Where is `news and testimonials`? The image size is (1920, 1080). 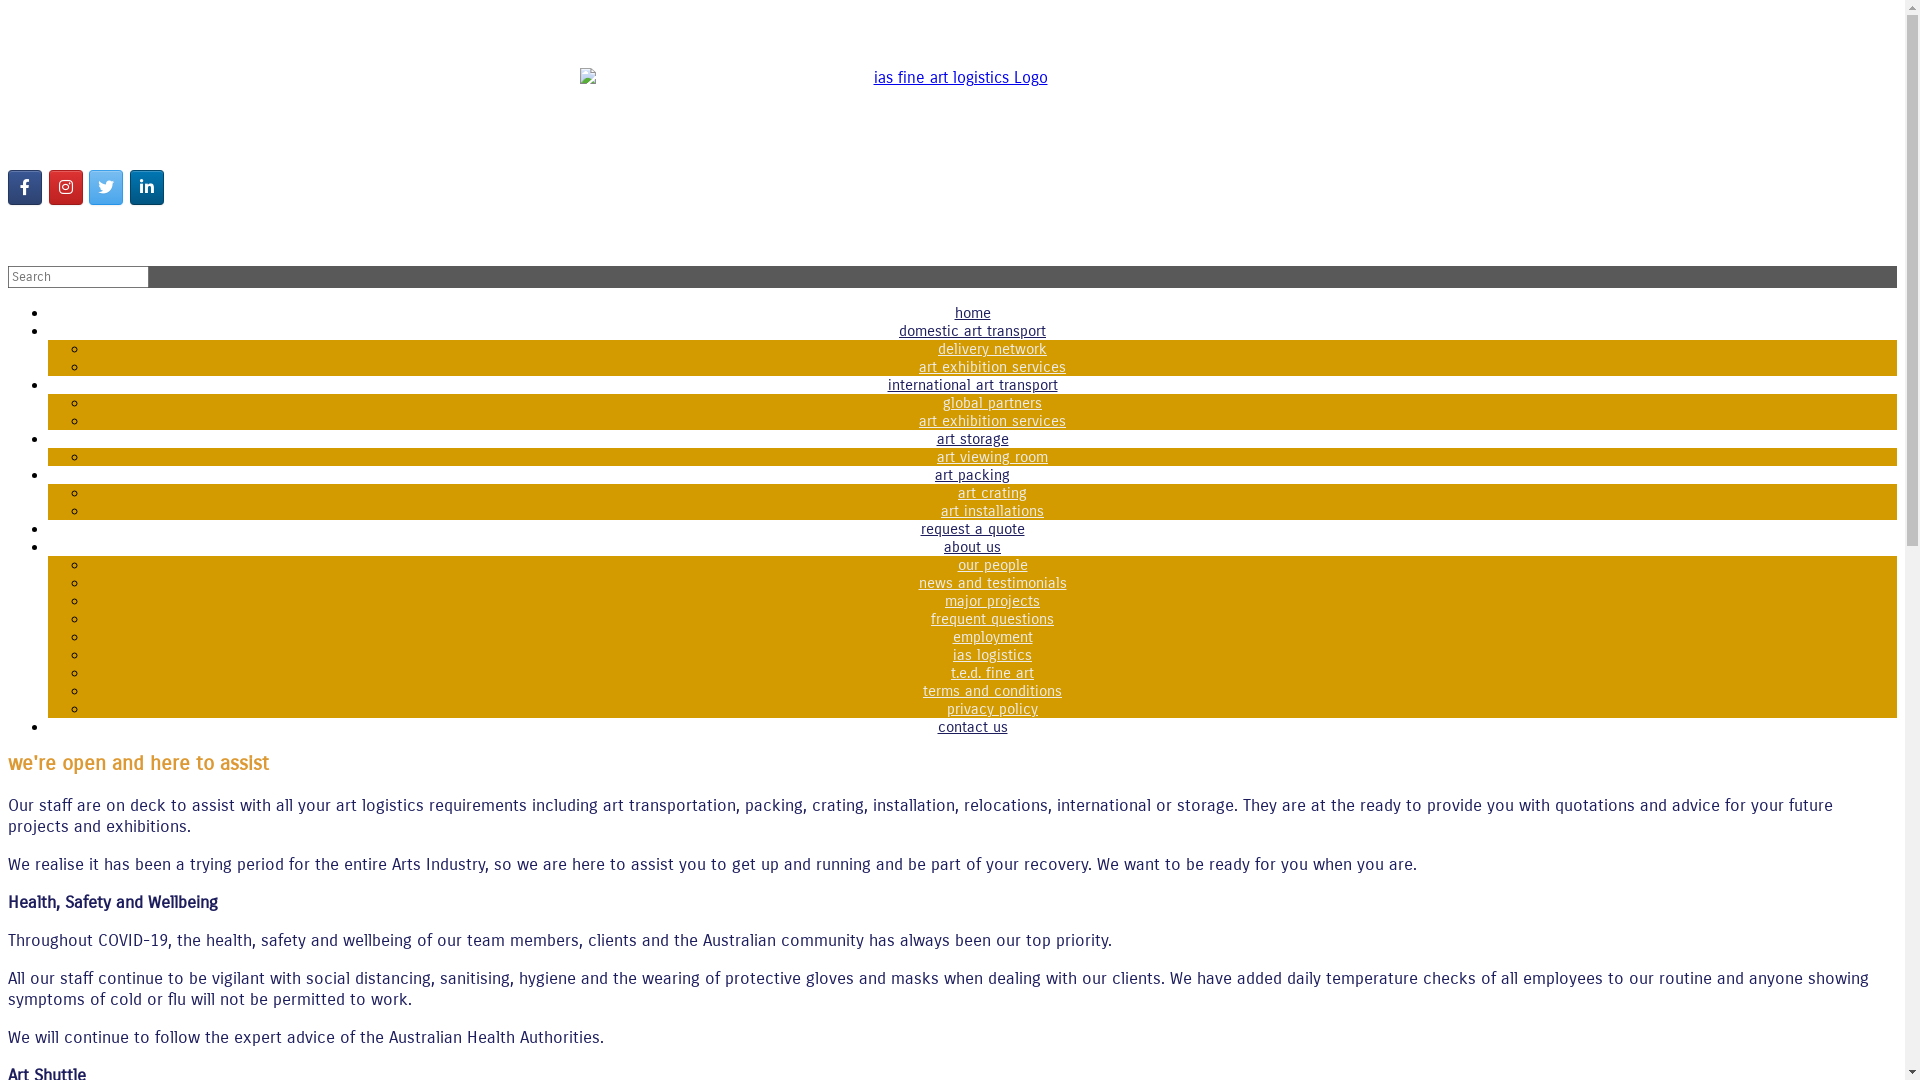
news and testimonials is located at coordinates (992, 583).